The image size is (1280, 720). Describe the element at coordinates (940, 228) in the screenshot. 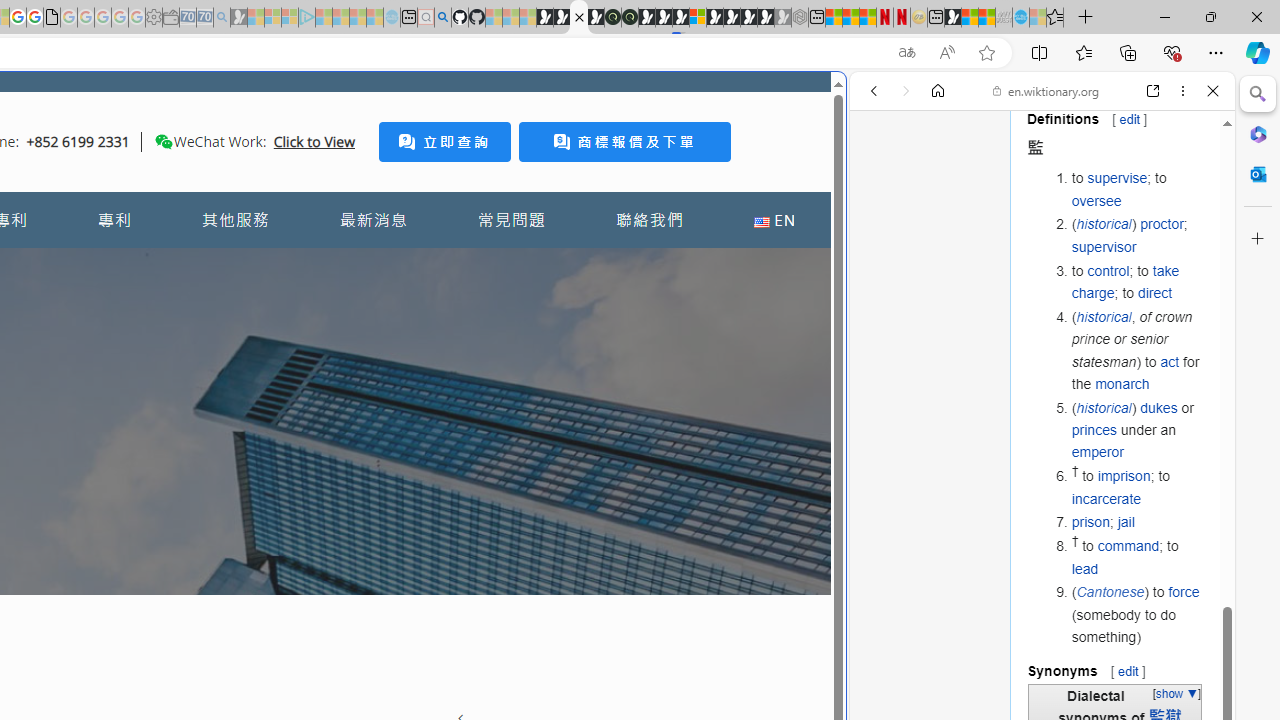

I see `Search Filter, IMAGES` at that location.